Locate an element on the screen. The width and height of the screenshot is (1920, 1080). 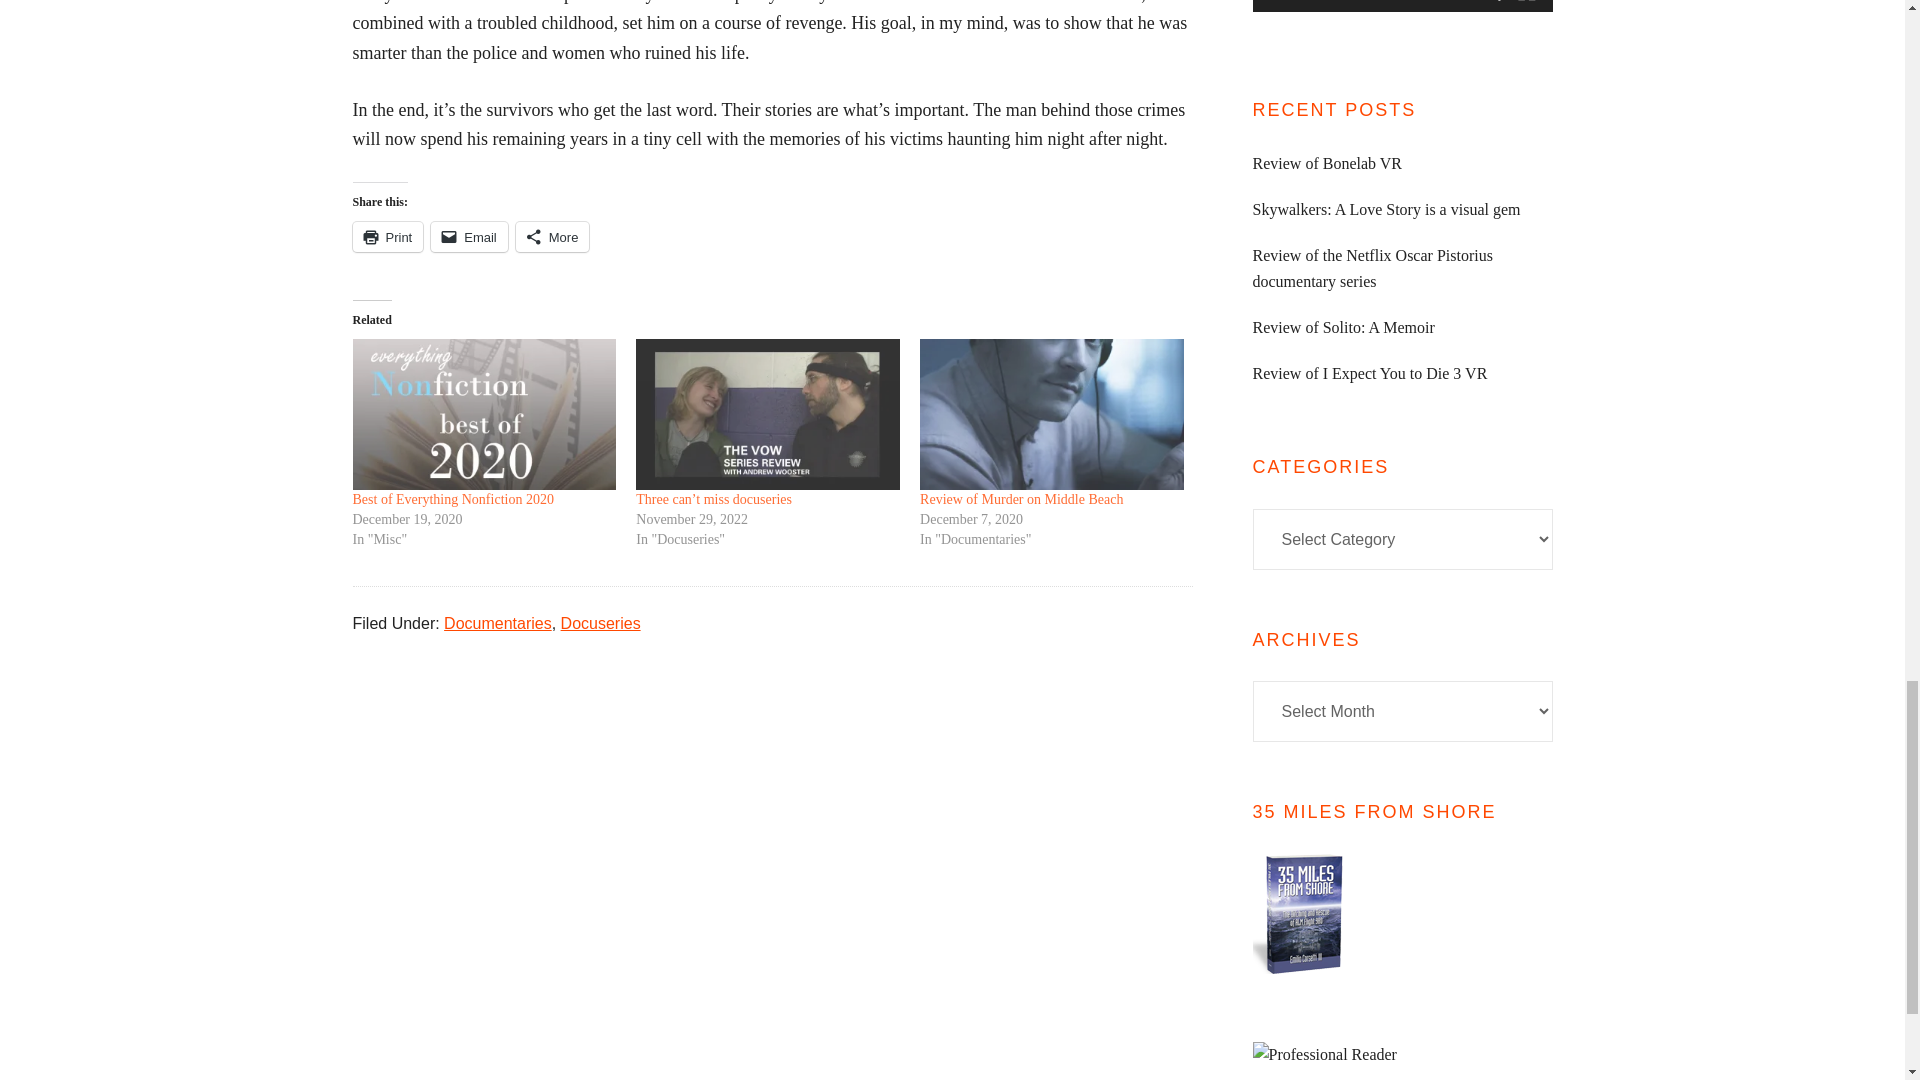
Best of Everything Nonfiction 2020 is located at coordinates (452, 499).